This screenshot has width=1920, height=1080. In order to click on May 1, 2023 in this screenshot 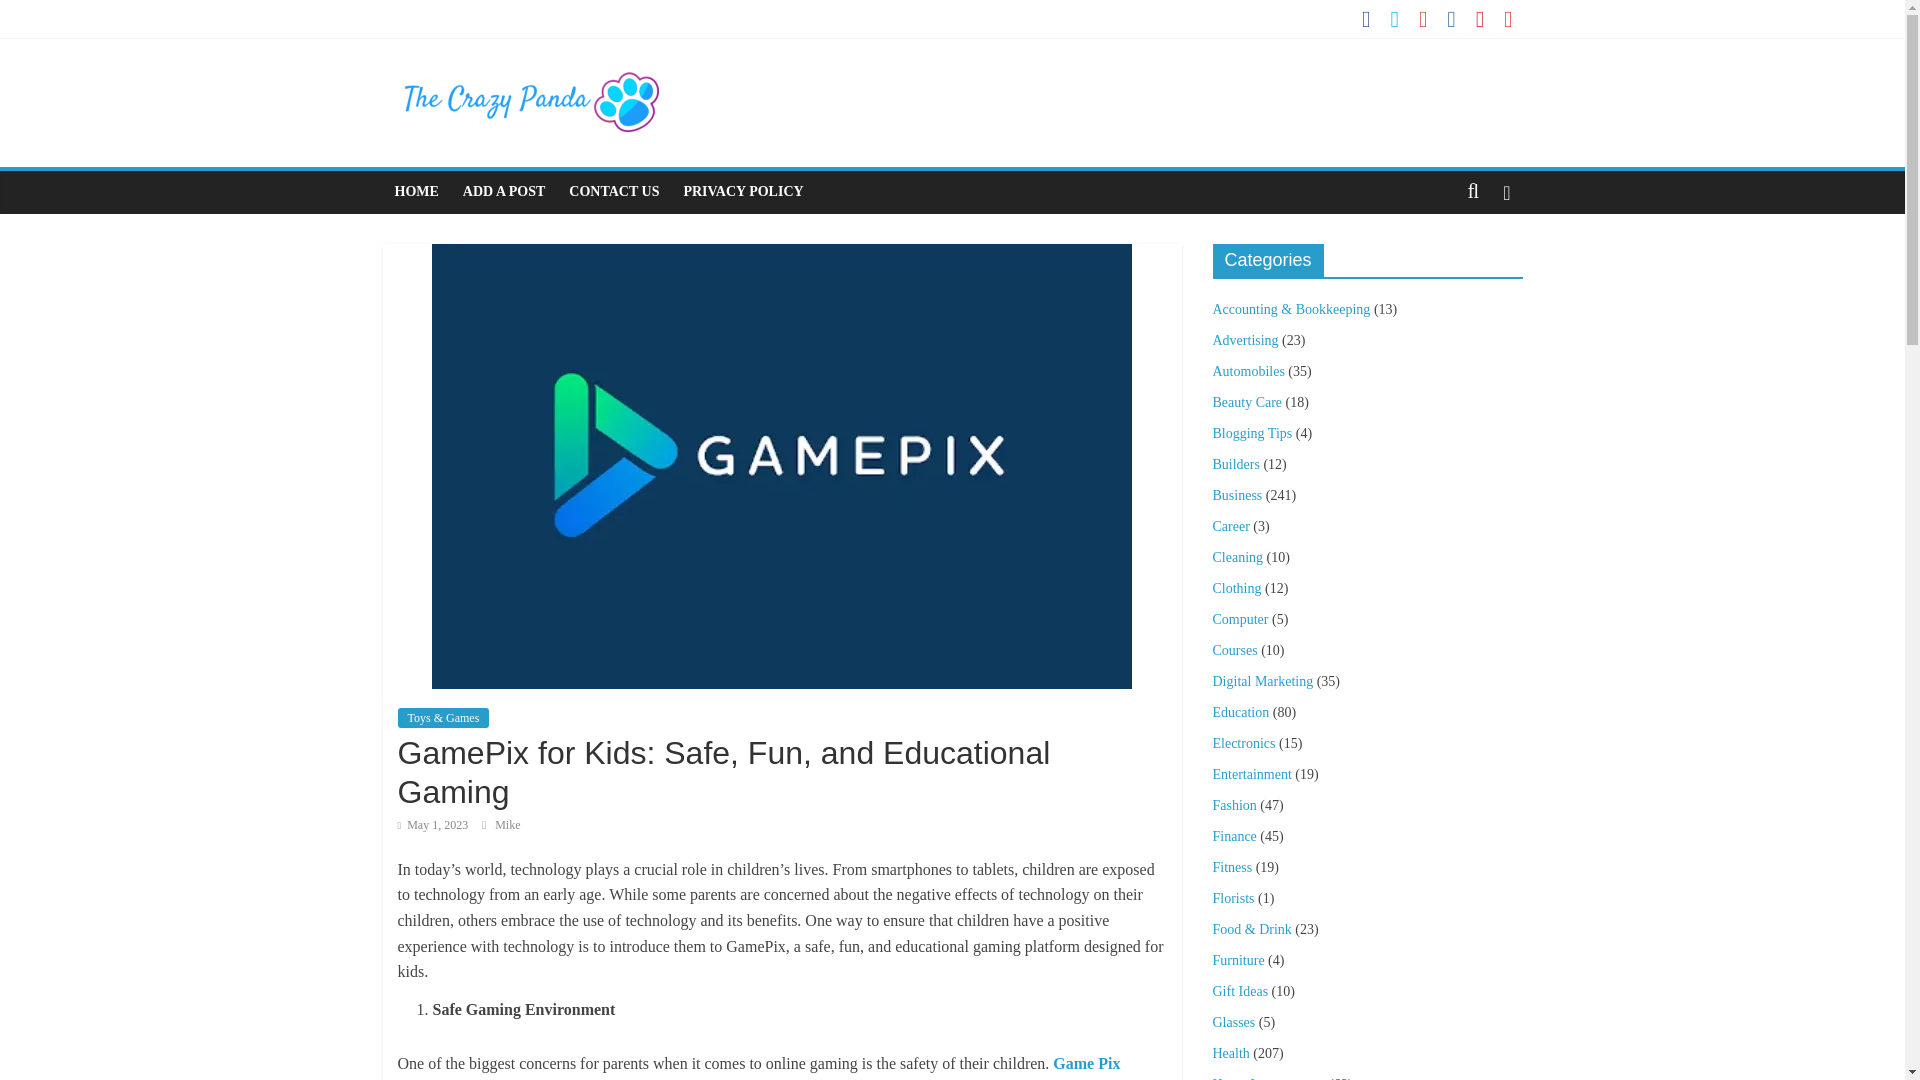, I will do `click(432, 824)`.